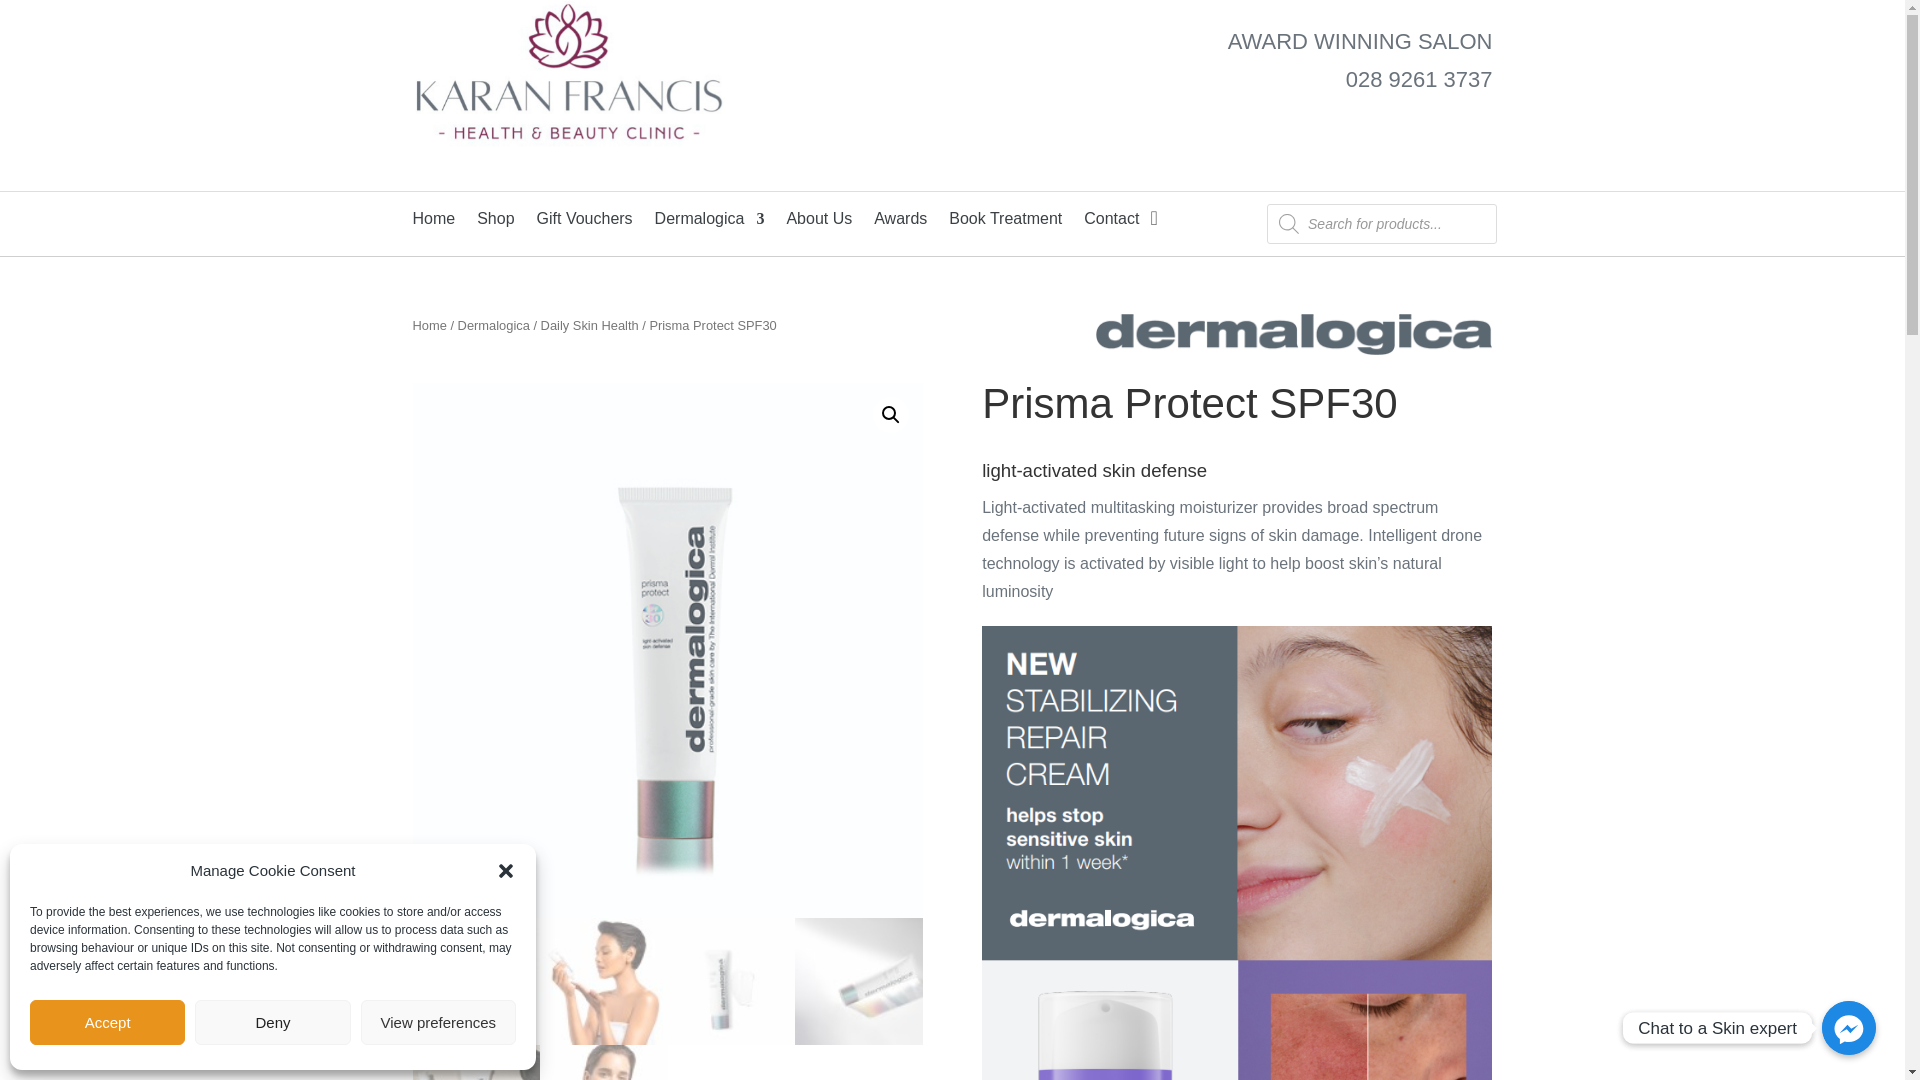 This screenshot has width=1920, height=1080. I want to click on kf-logo-white, so click(568, 82).